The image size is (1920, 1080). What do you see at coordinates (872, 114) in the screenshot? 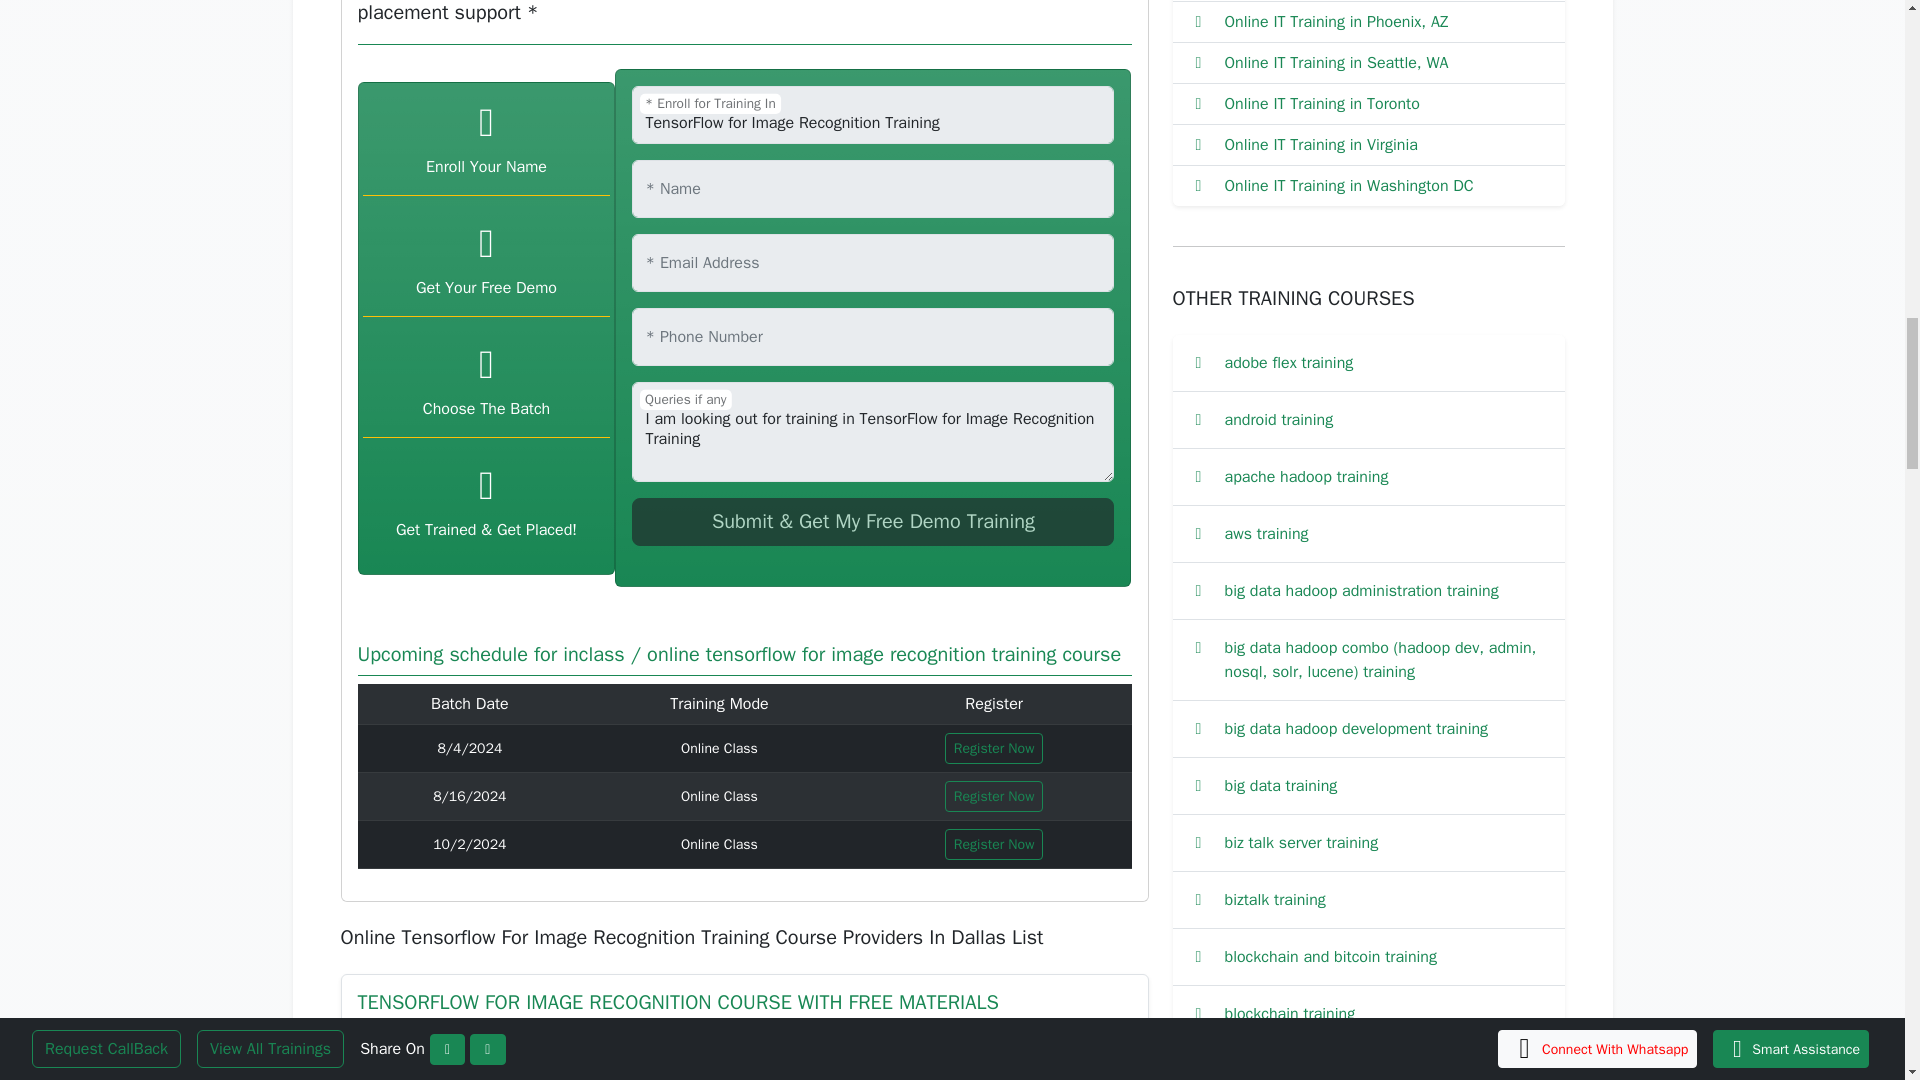
I see `TensorFlow for Image Recognition Training` at bounding box center [872, 114].